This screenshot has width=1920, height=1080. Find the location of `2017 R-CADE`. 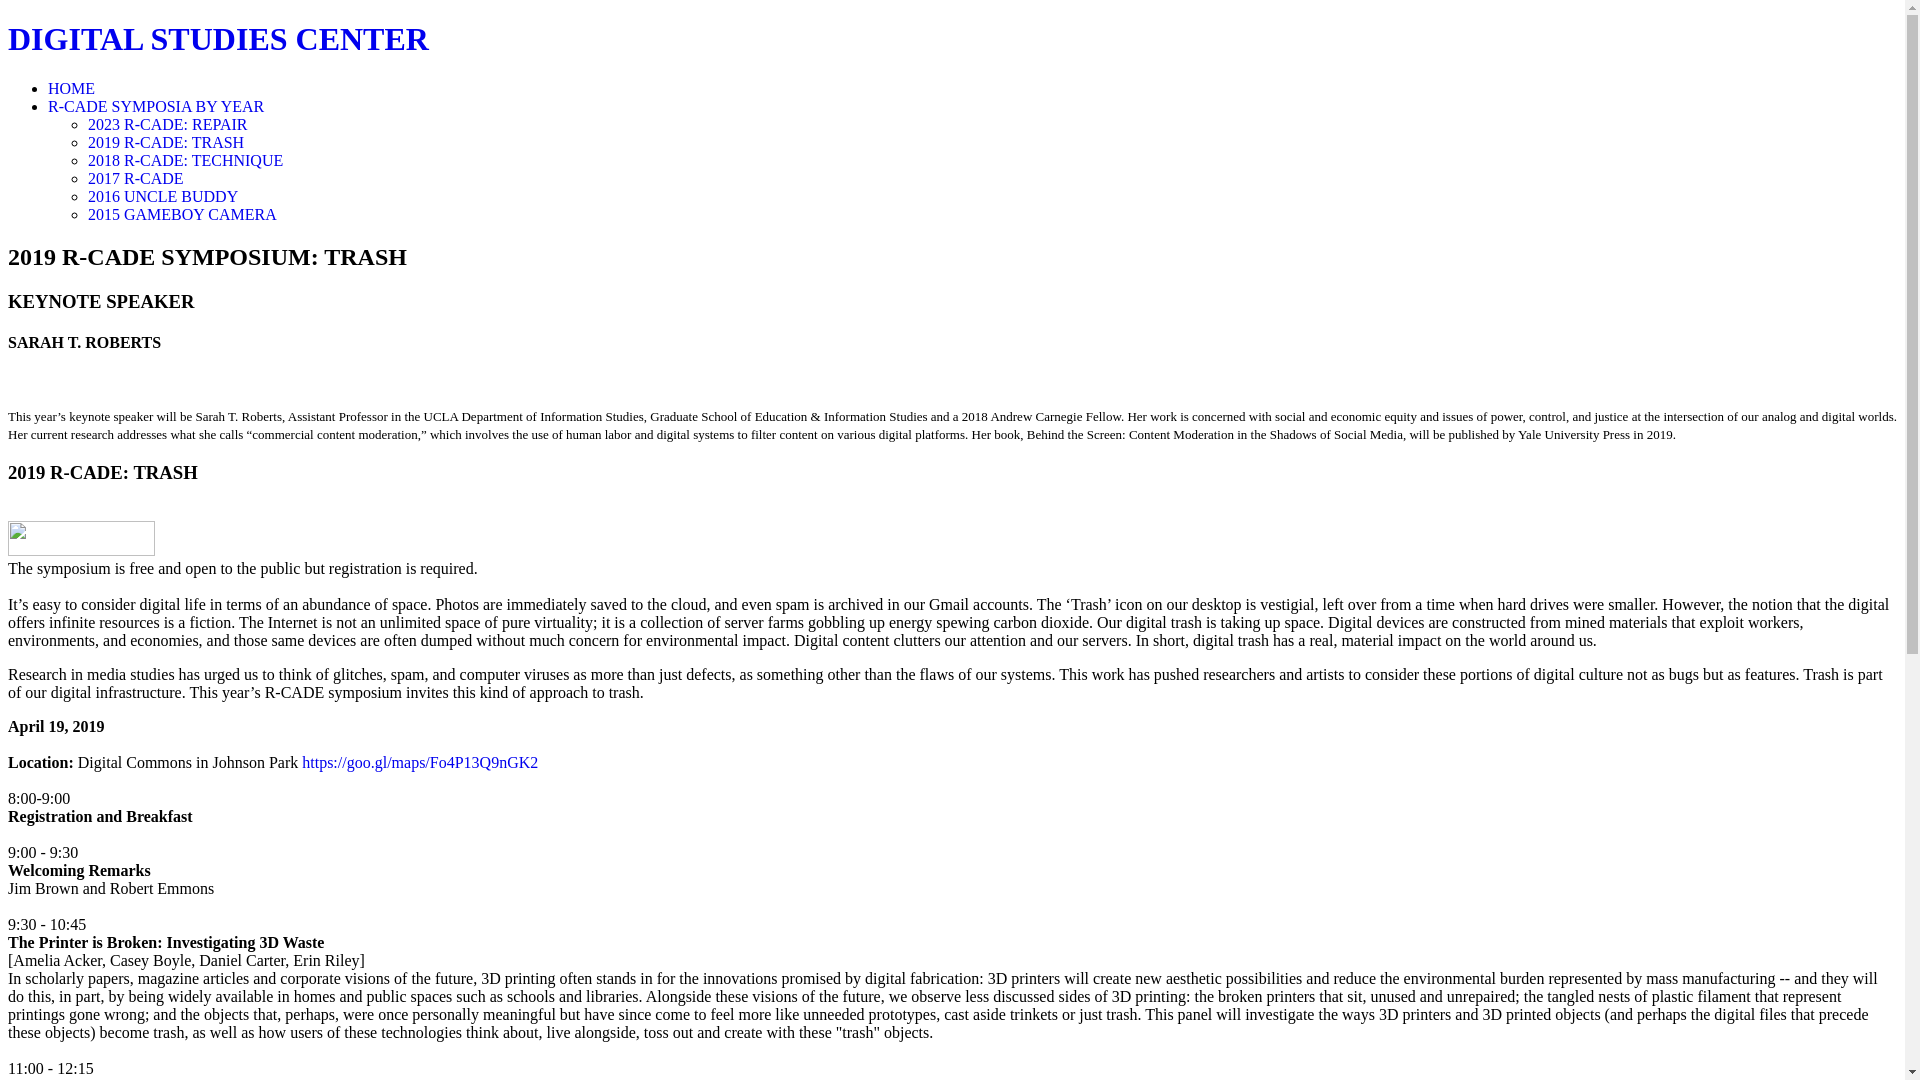

2017 R-CADE is located at coordinates (136, 178).